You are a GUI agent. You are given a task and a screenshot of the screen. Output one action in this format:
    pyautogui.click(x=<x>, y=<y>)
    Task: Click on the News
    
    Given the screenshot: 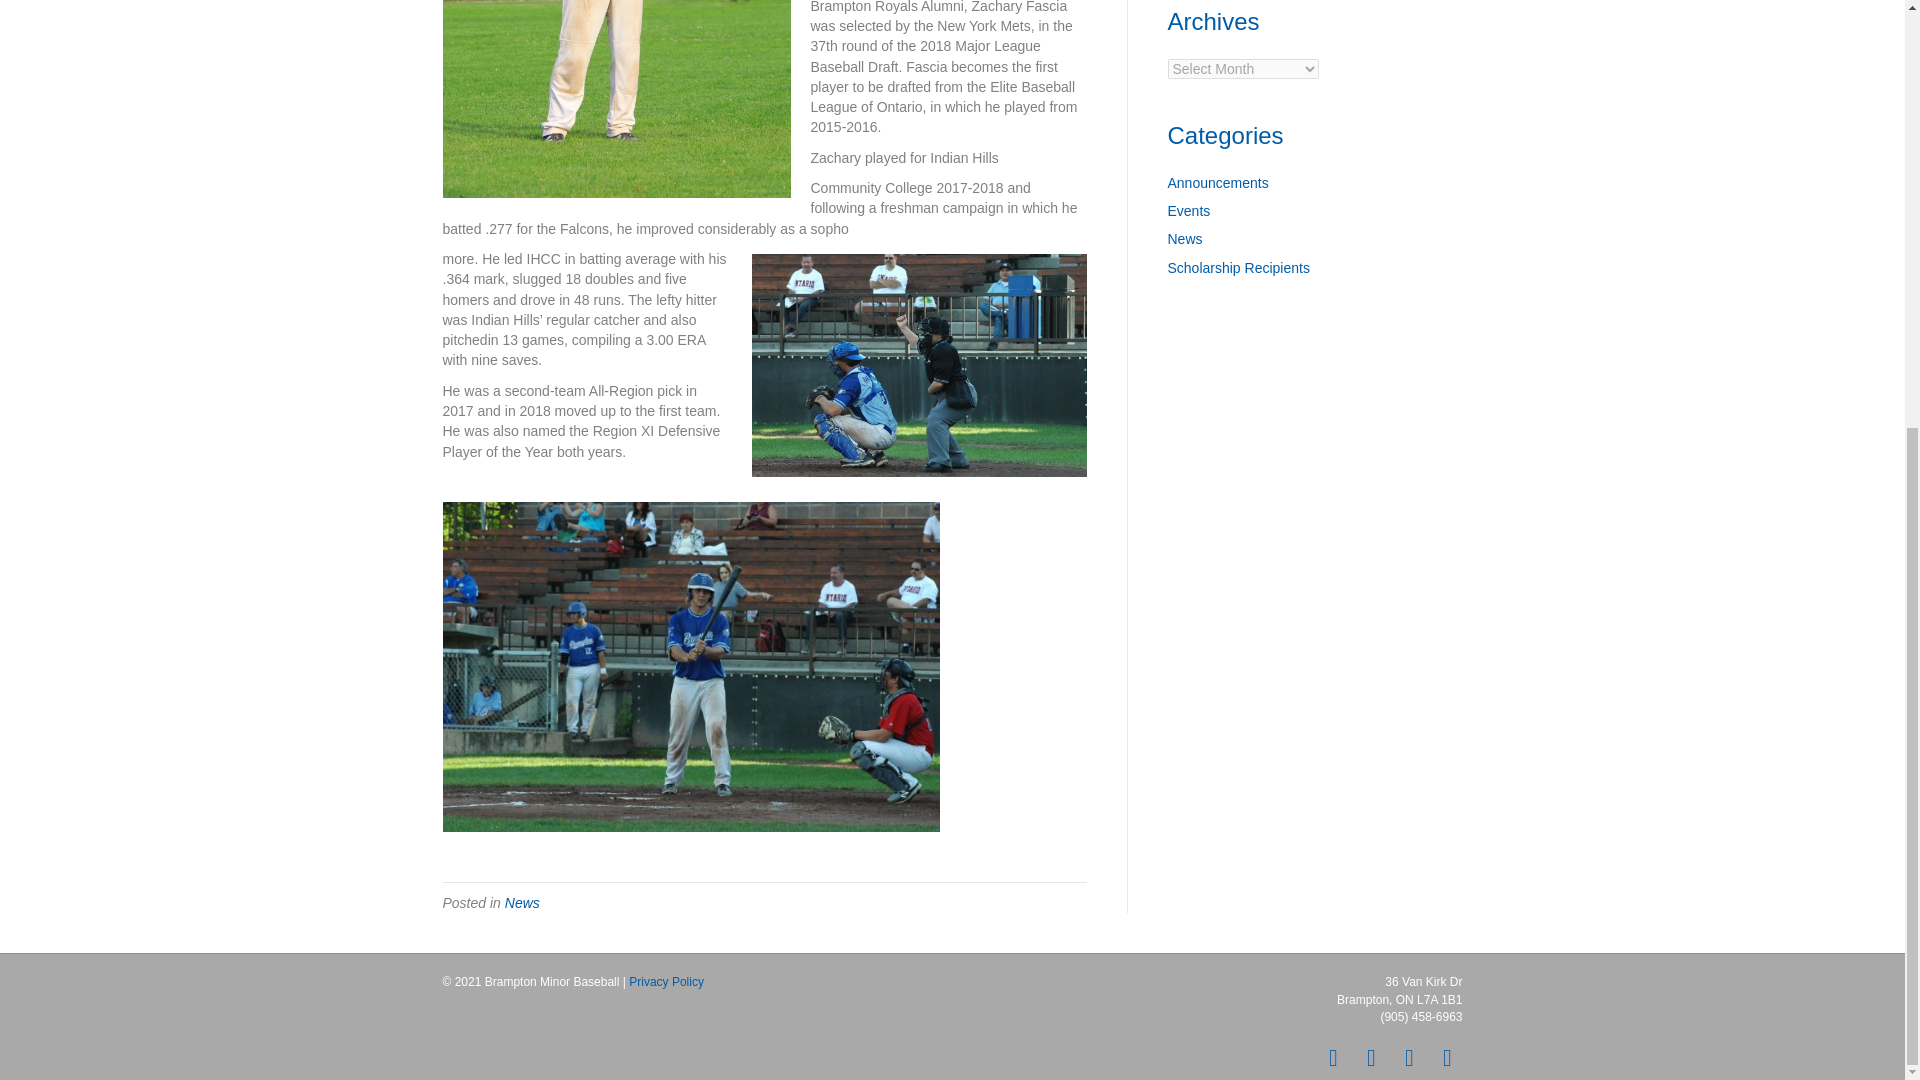 What is the action you would take?
    pyautogui.click(x=1185, y=239)
    